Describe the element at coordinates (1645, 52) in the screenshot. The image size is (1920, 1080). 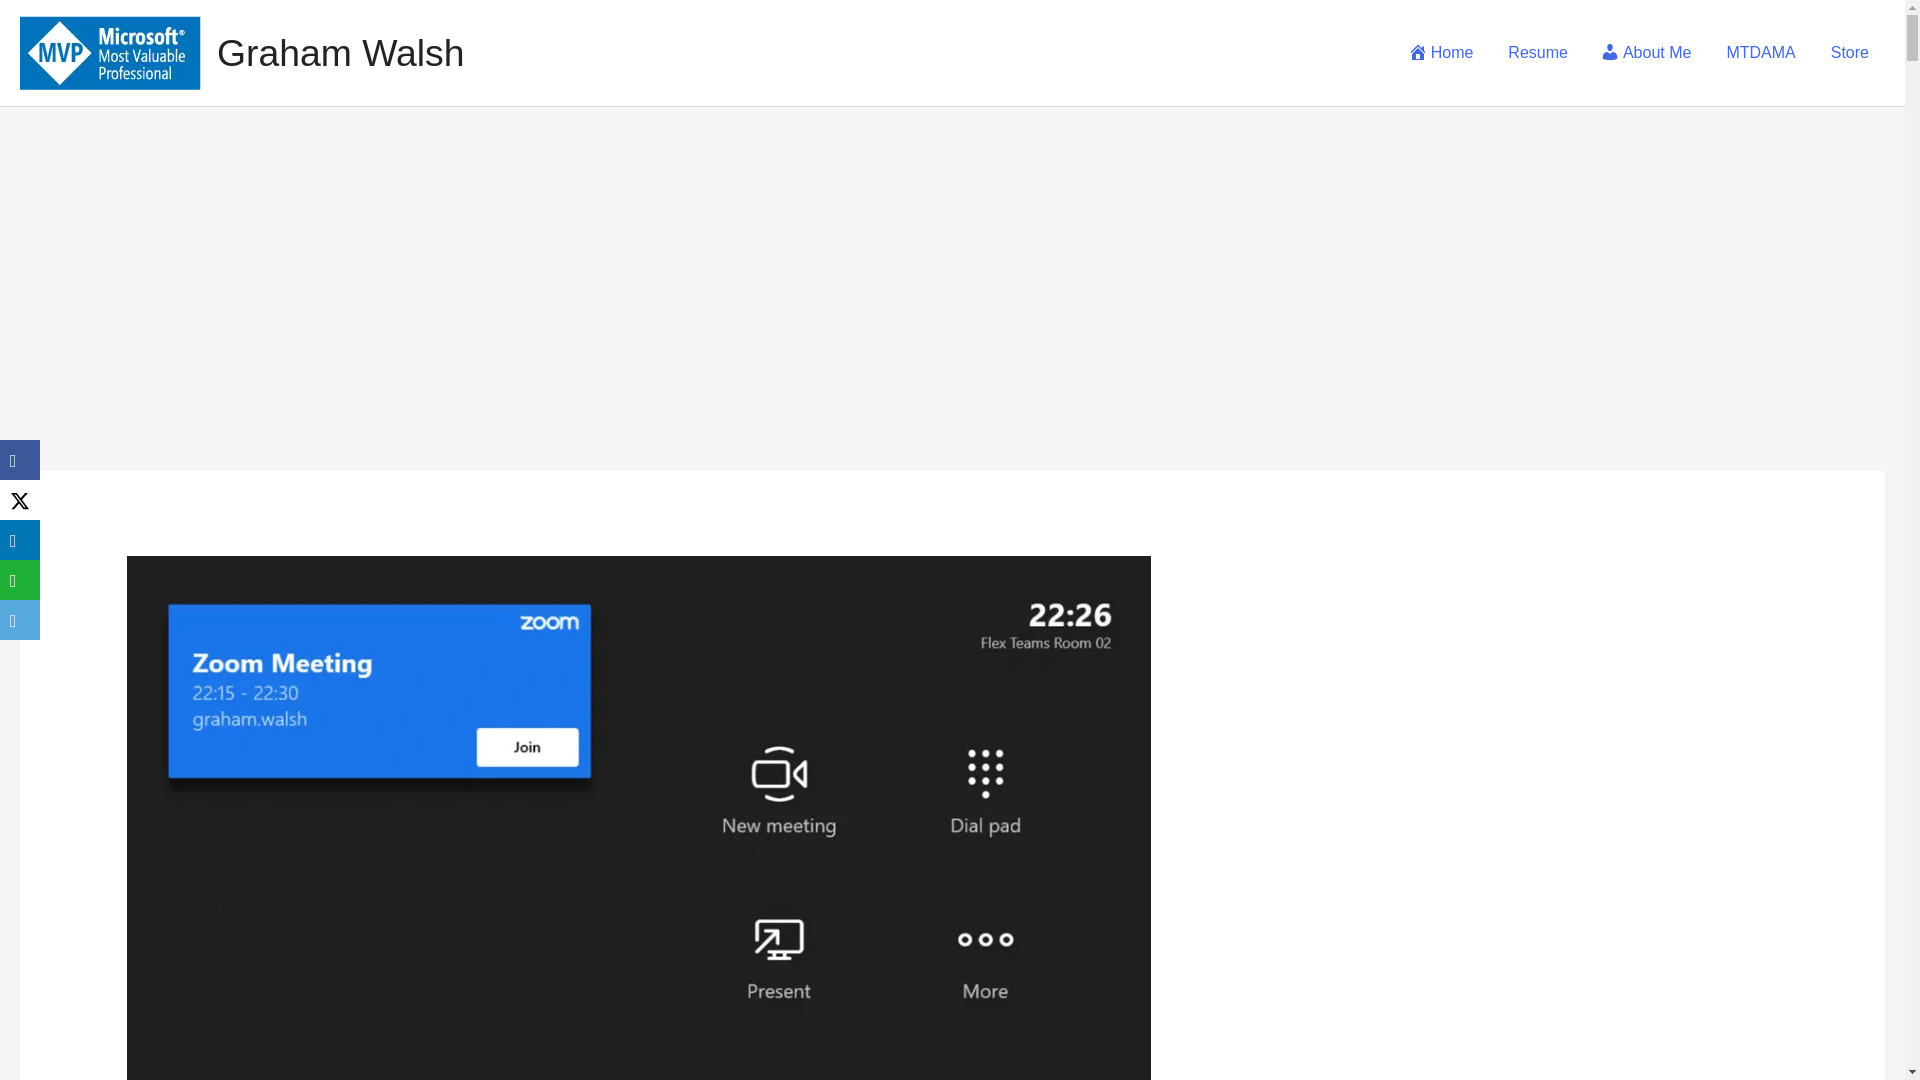
I see `About Me` at that location.